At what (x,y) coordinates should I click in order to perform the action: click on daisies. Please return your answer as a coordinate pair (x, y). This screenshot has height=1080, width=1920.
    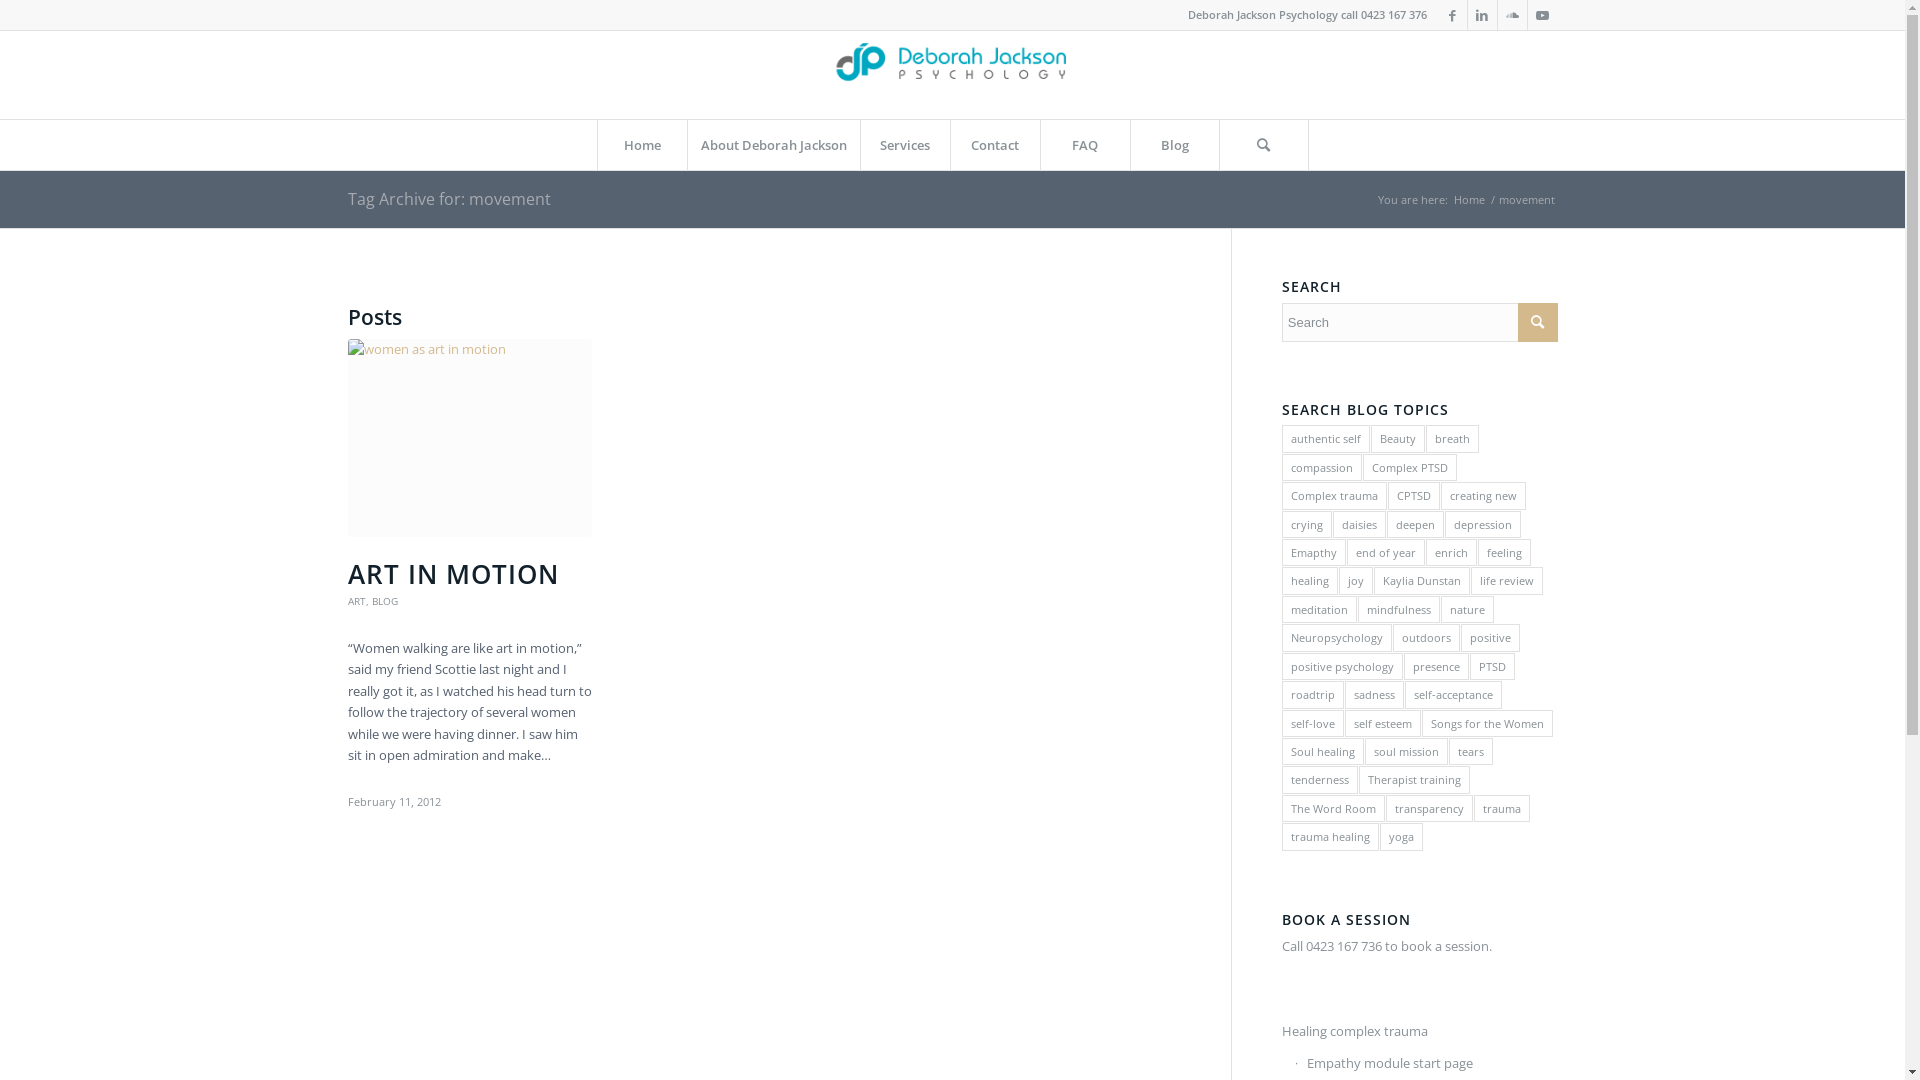
    Looking at the image, I should click on (1360, 524).